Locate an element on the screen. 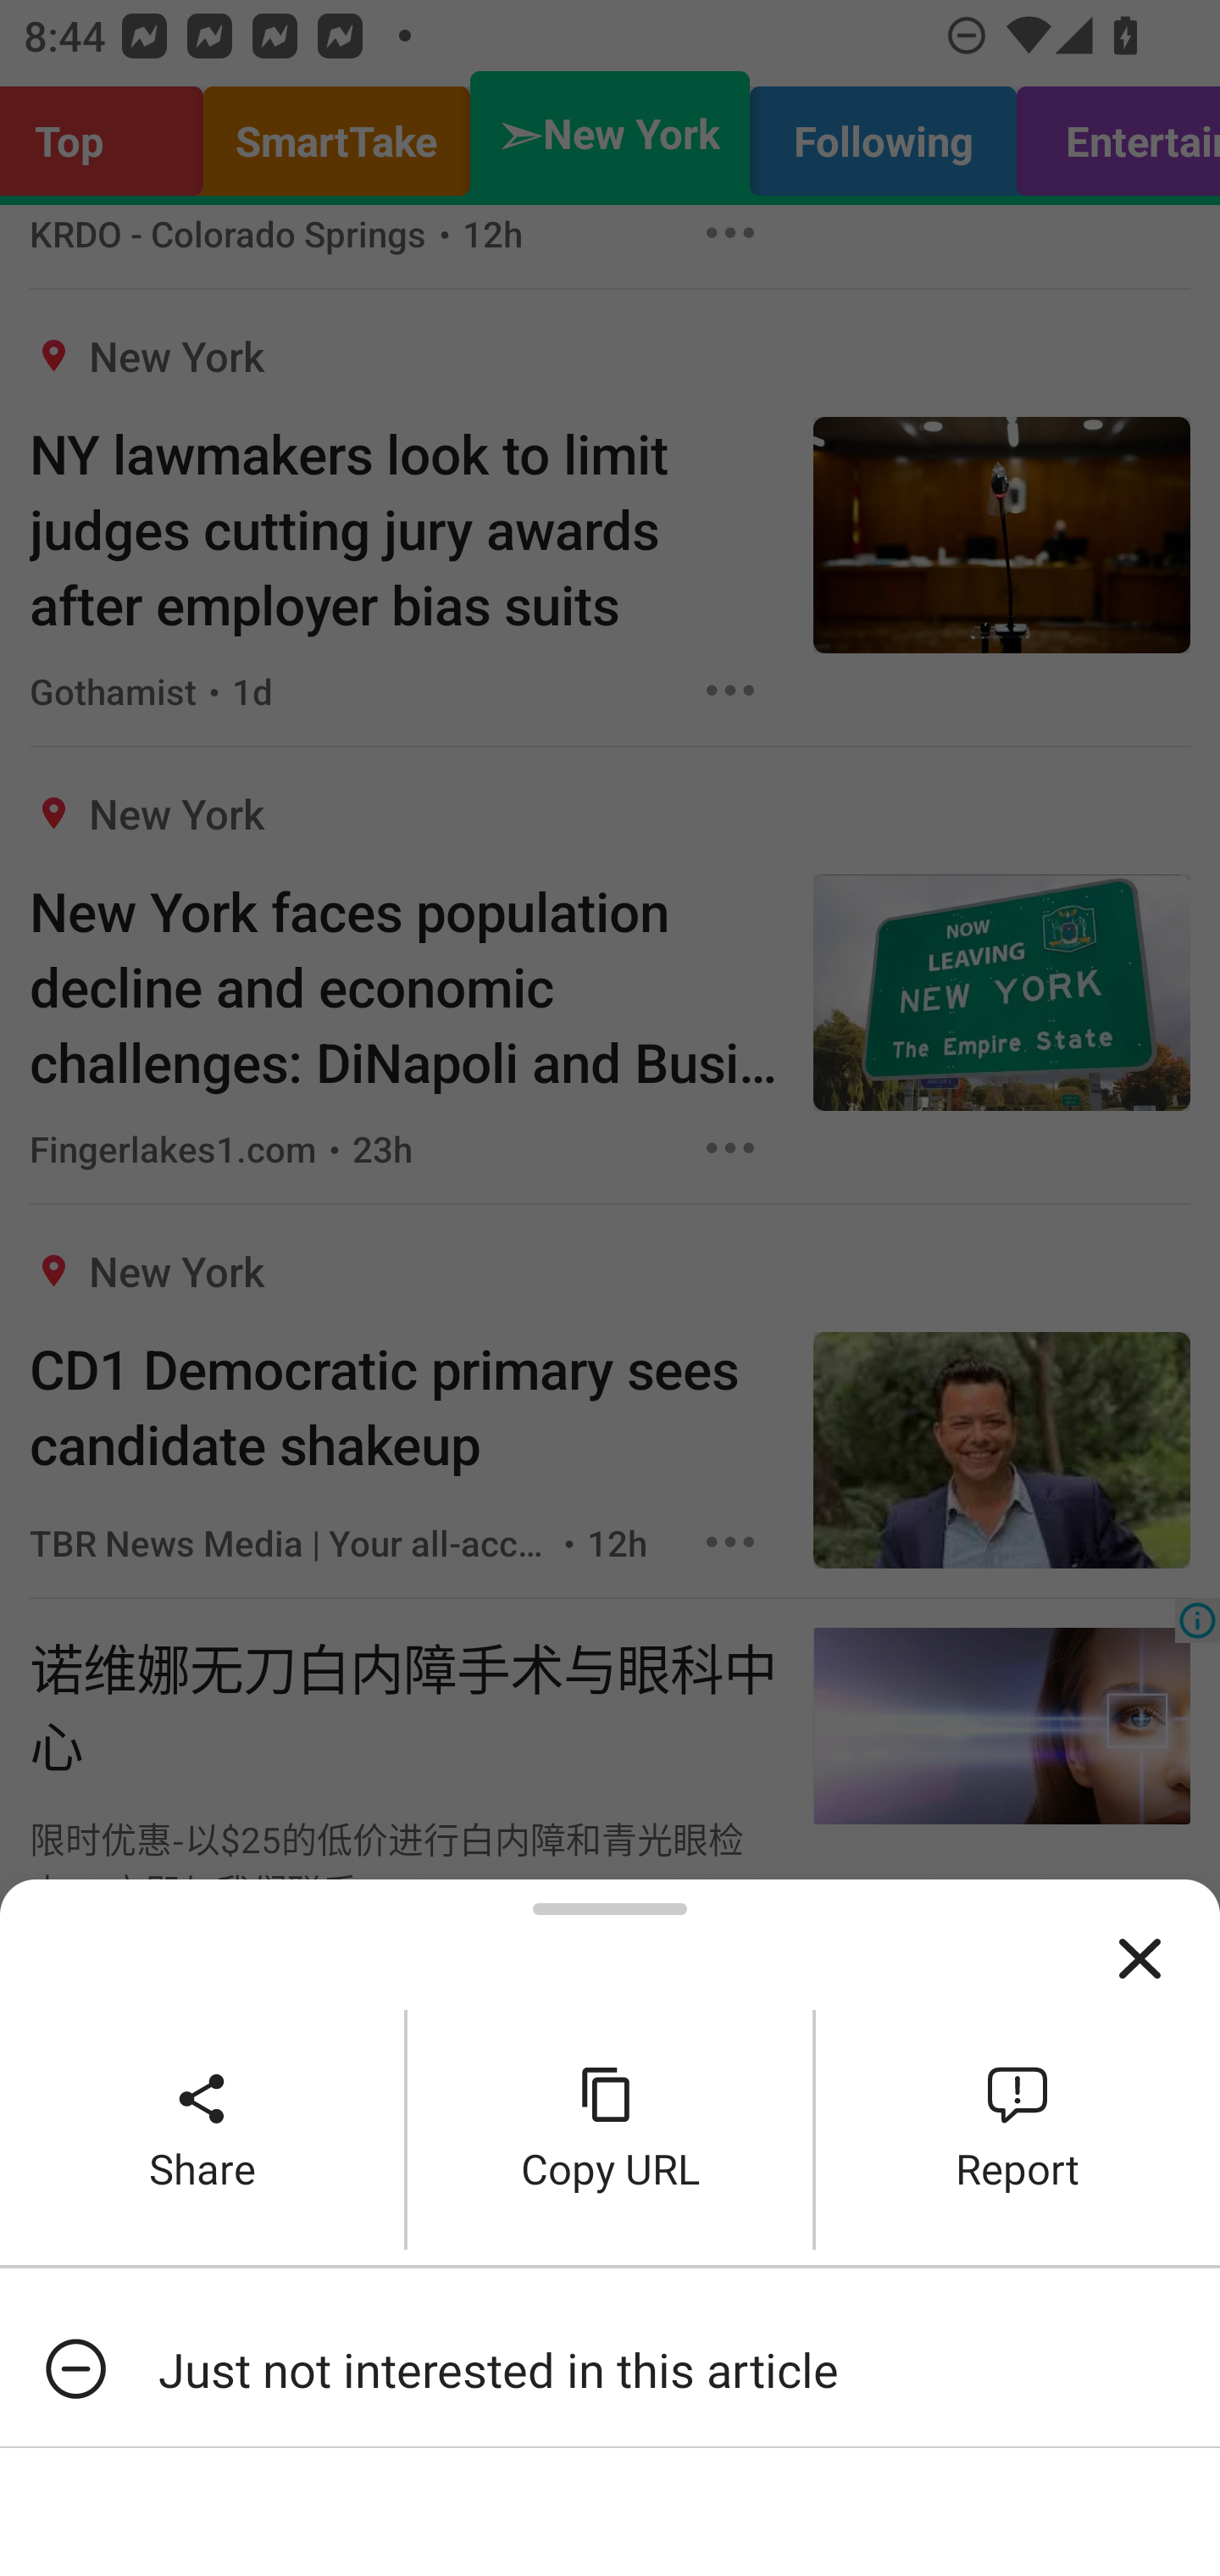  Report is located at coordinates (1018, 2129).